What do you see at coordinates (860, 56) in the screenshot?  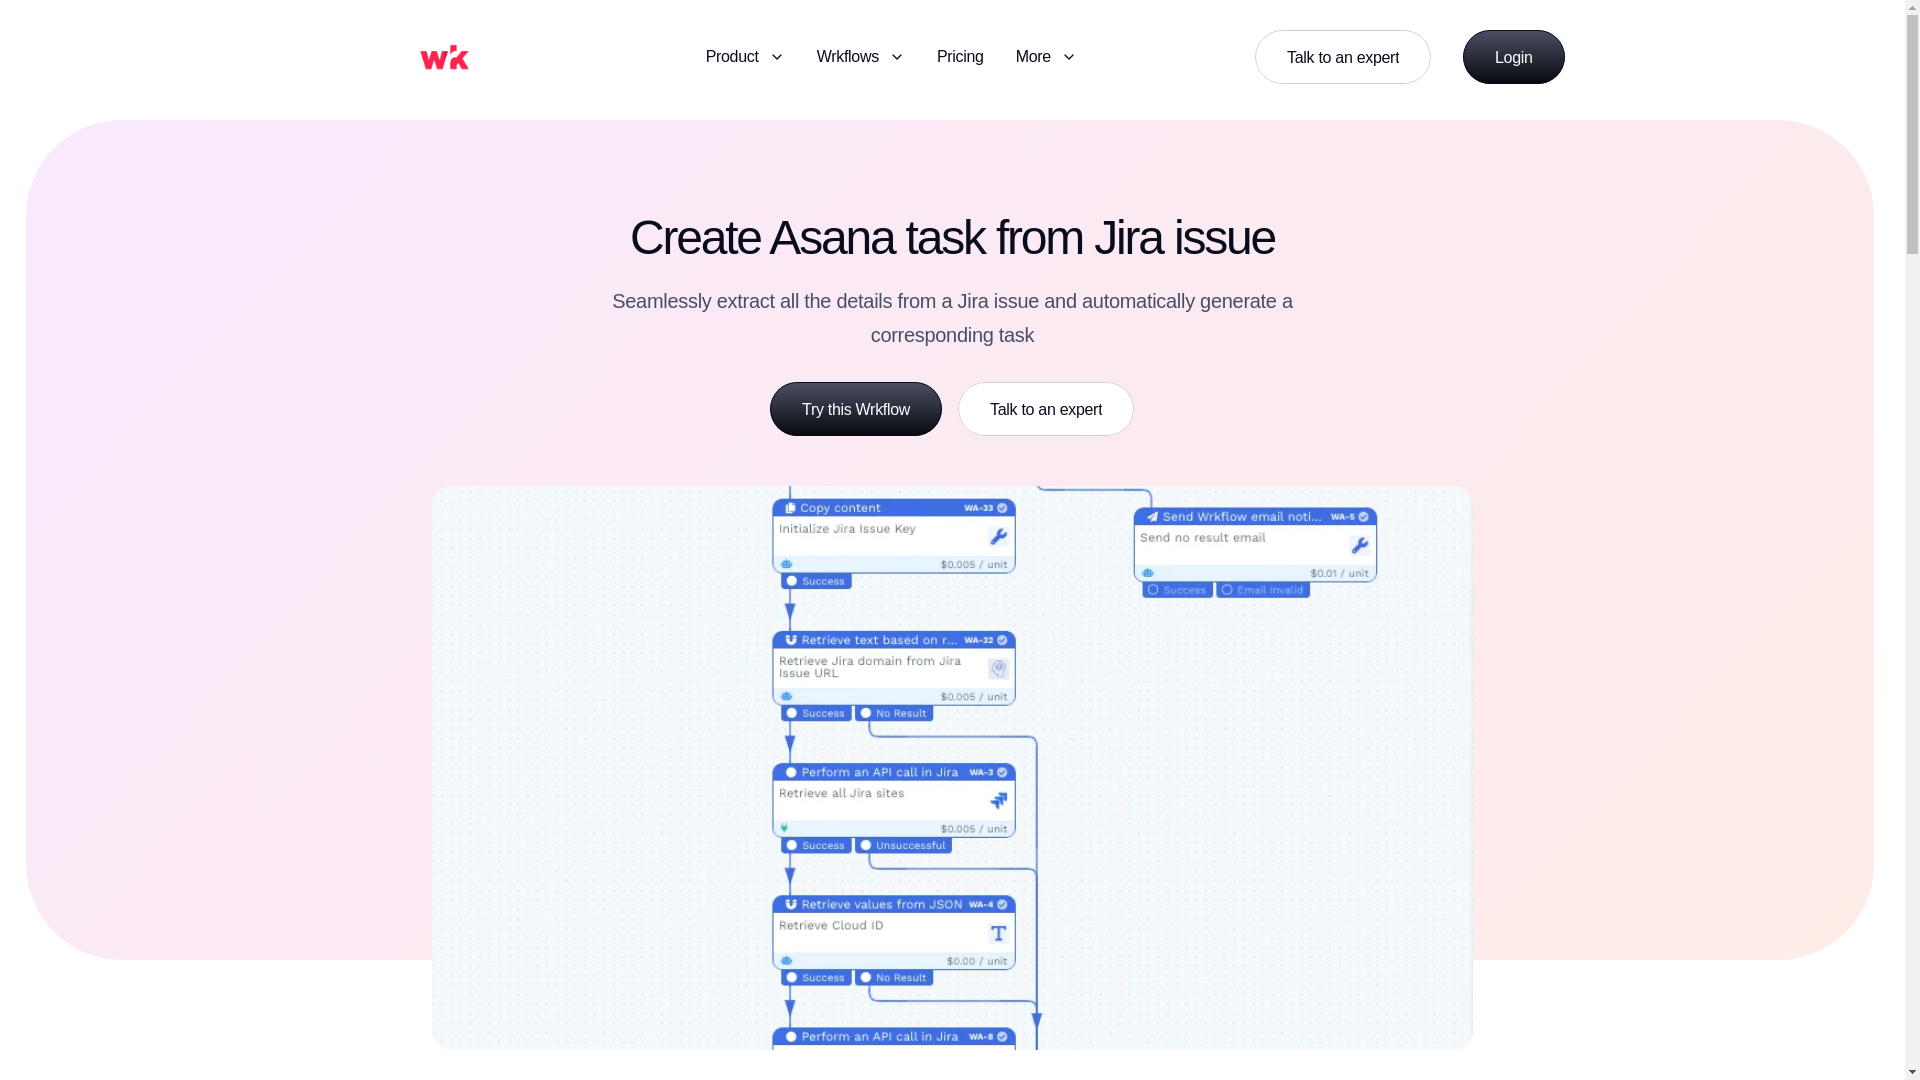 I see `Wrkflows` at bounding box center [860, 56].